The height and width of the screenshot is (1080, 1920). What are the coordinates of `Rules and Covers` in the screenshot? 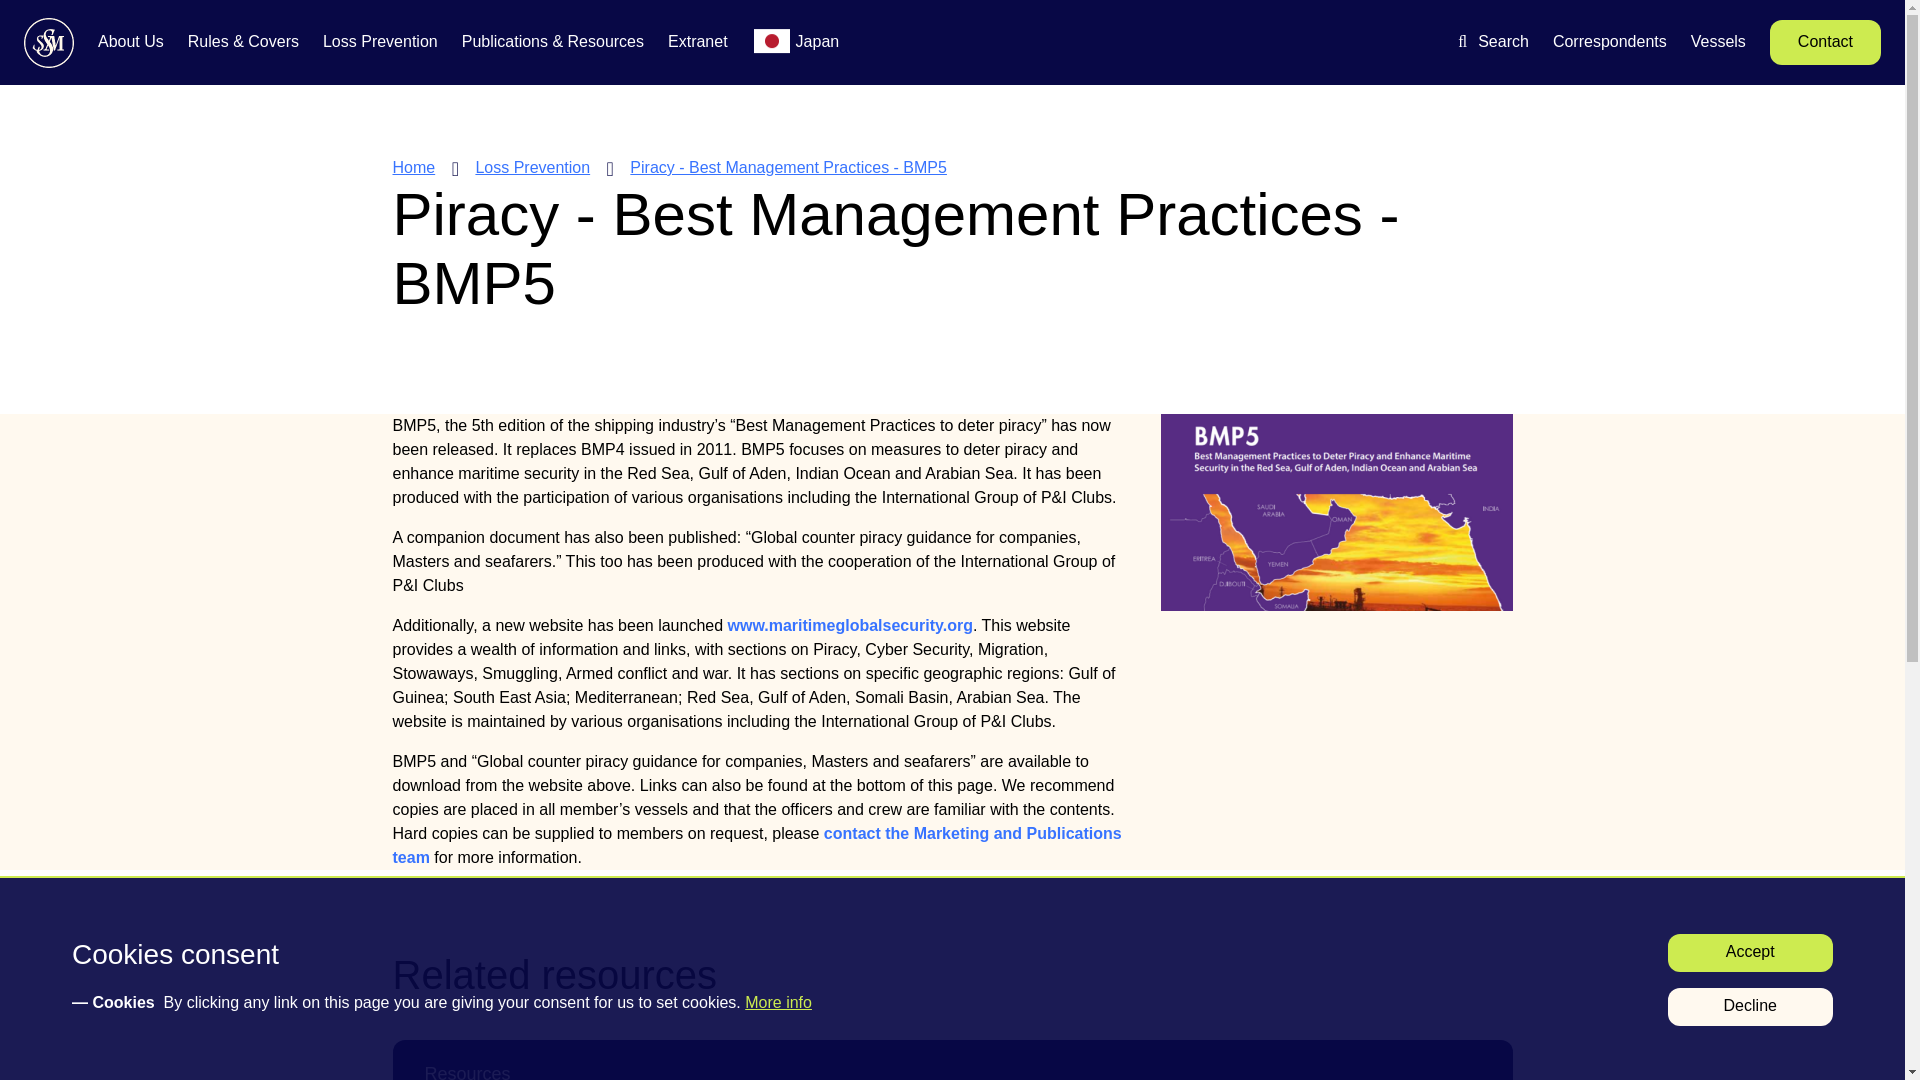 It's located at (244, 43).